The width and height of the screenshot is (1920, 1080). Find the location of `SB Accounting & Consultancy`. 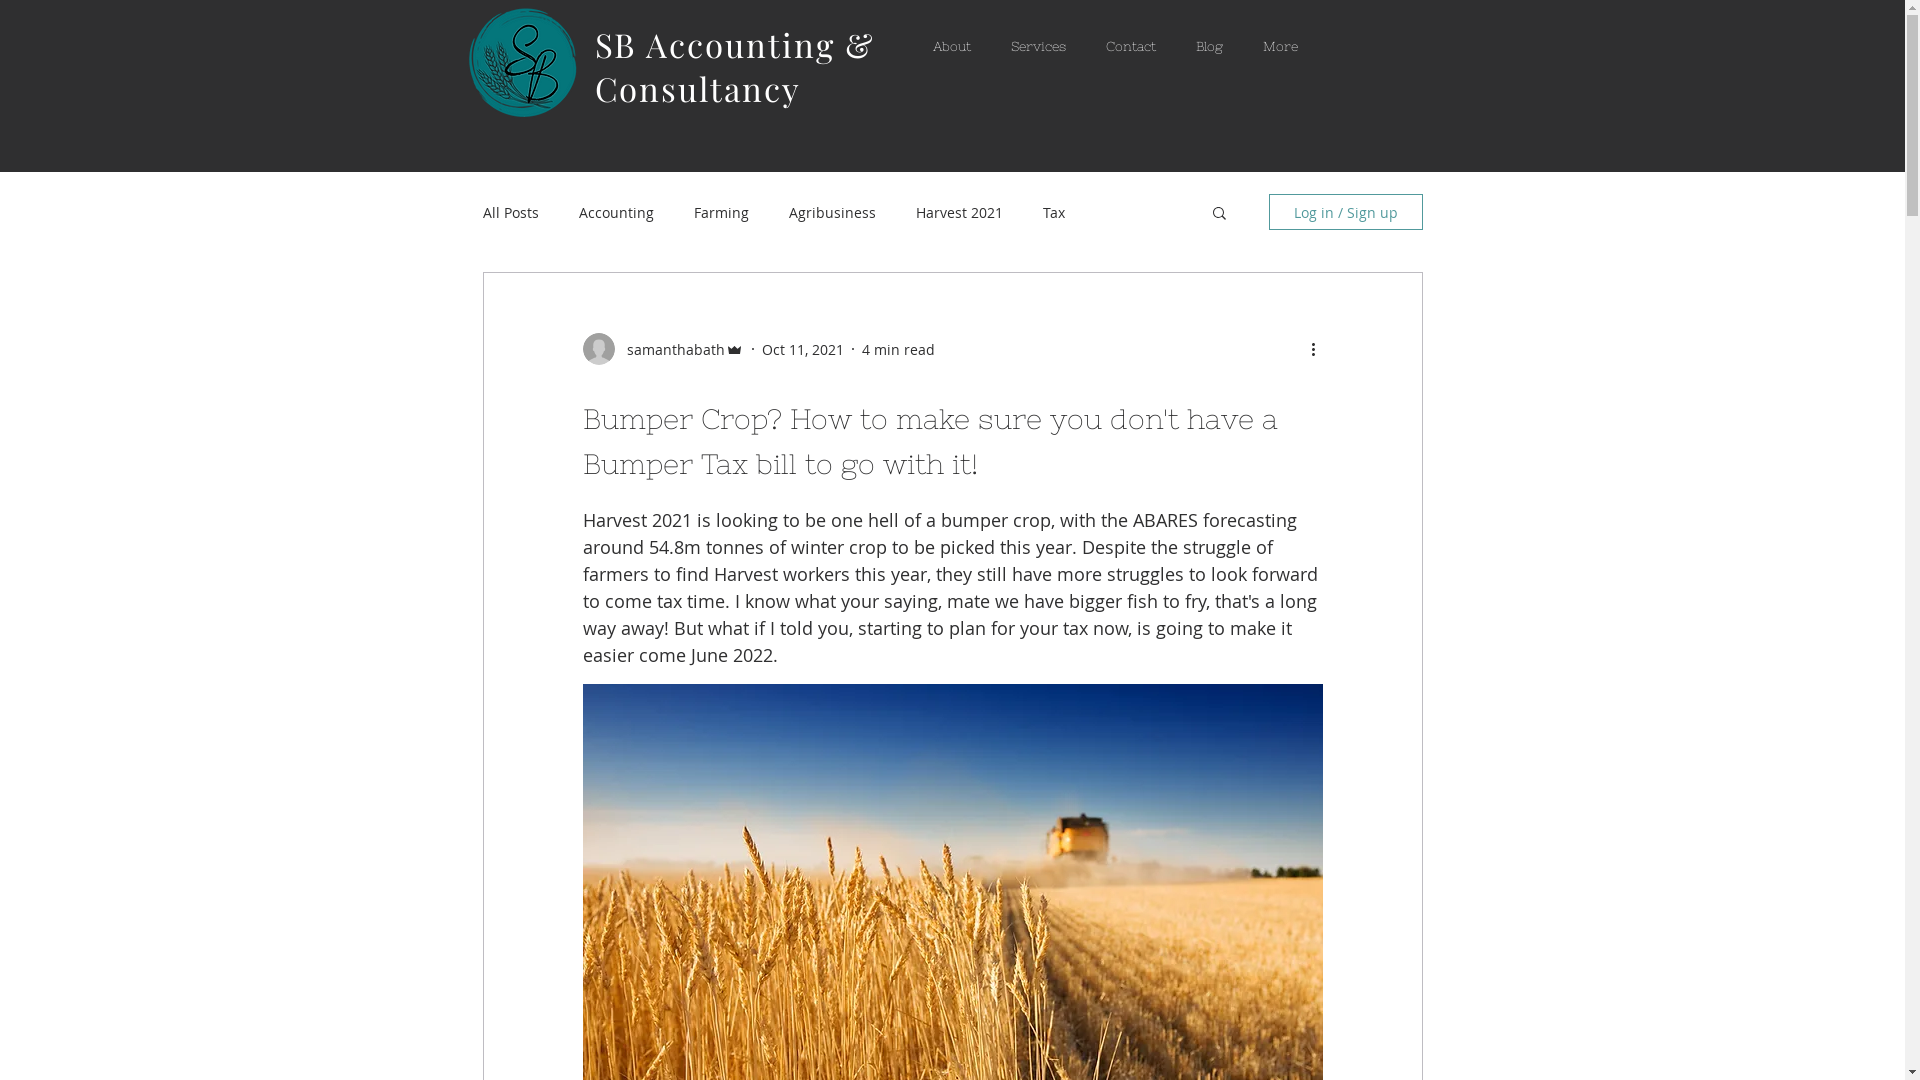

SB Accounting & Consultancy is located at coordinates (734, 66).